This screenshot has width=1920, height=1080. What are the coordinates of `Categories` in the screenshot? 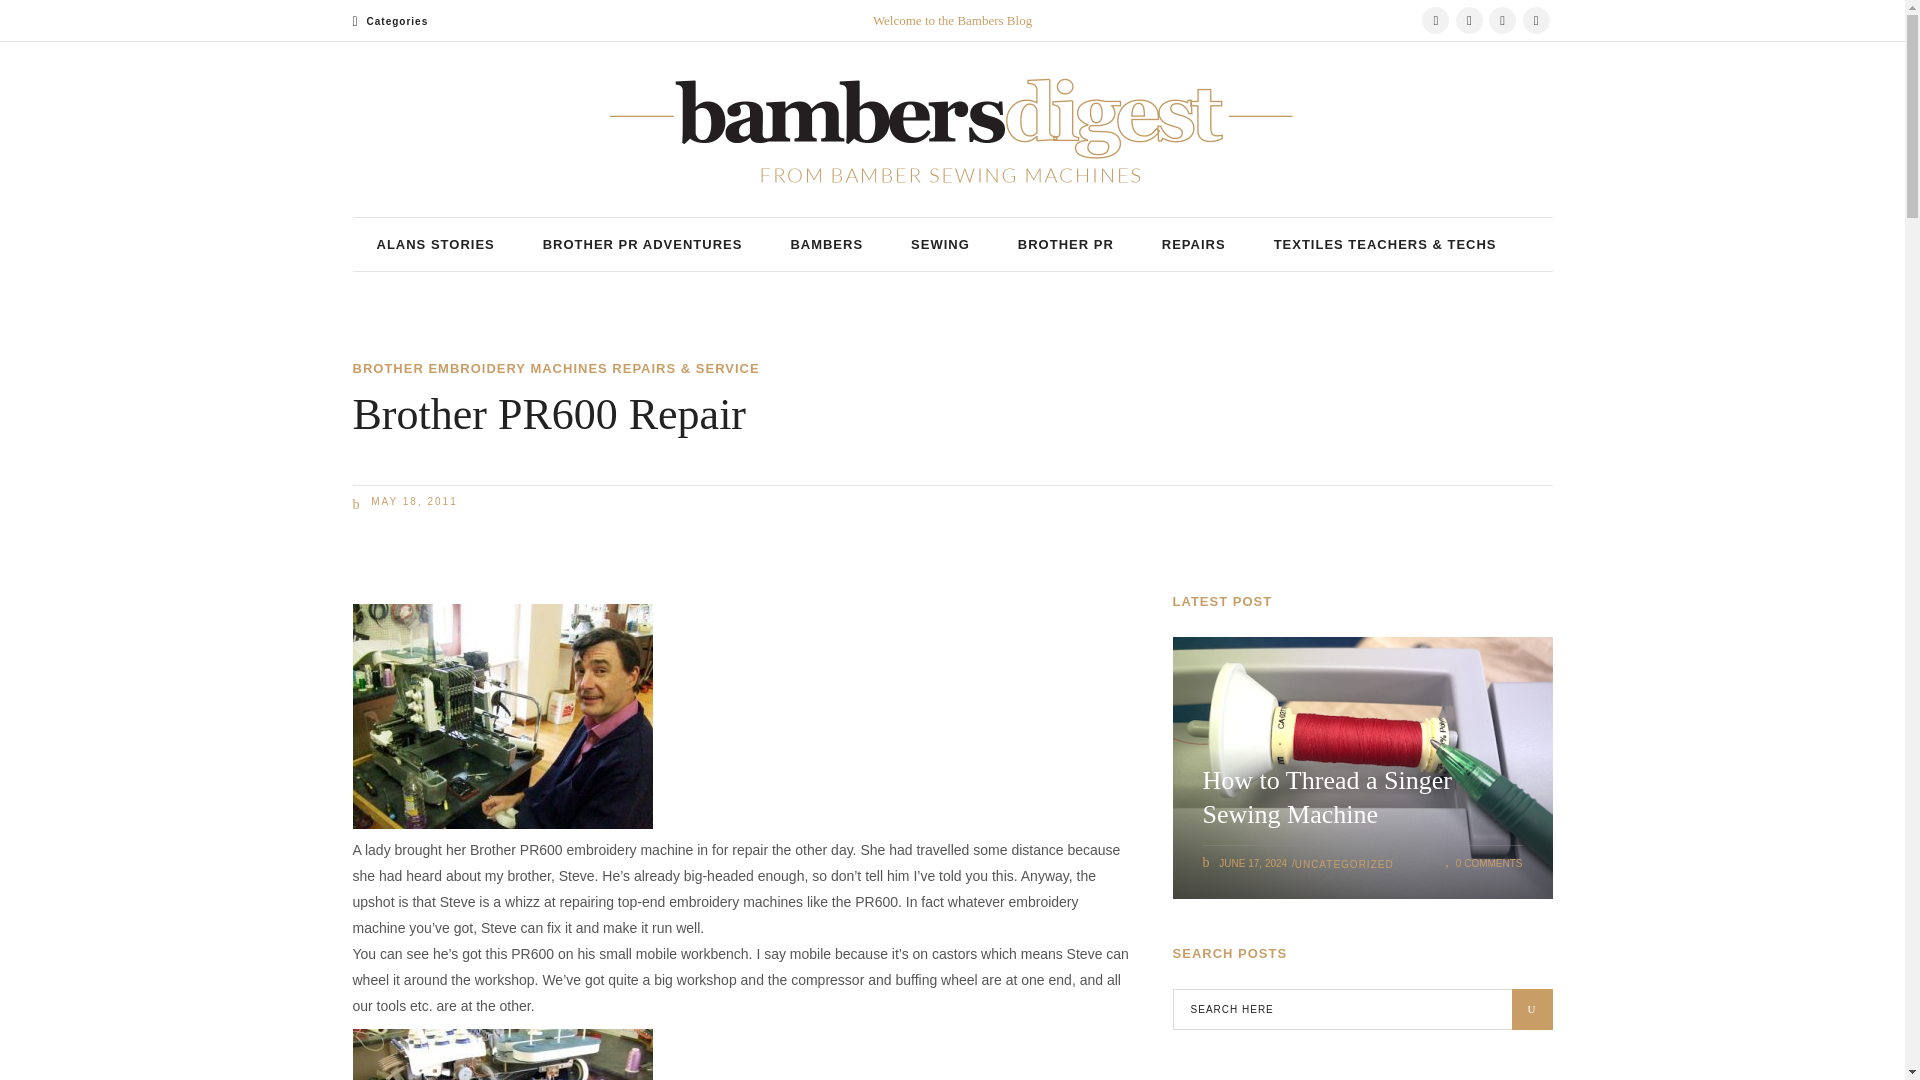 It's located at (390, 22).